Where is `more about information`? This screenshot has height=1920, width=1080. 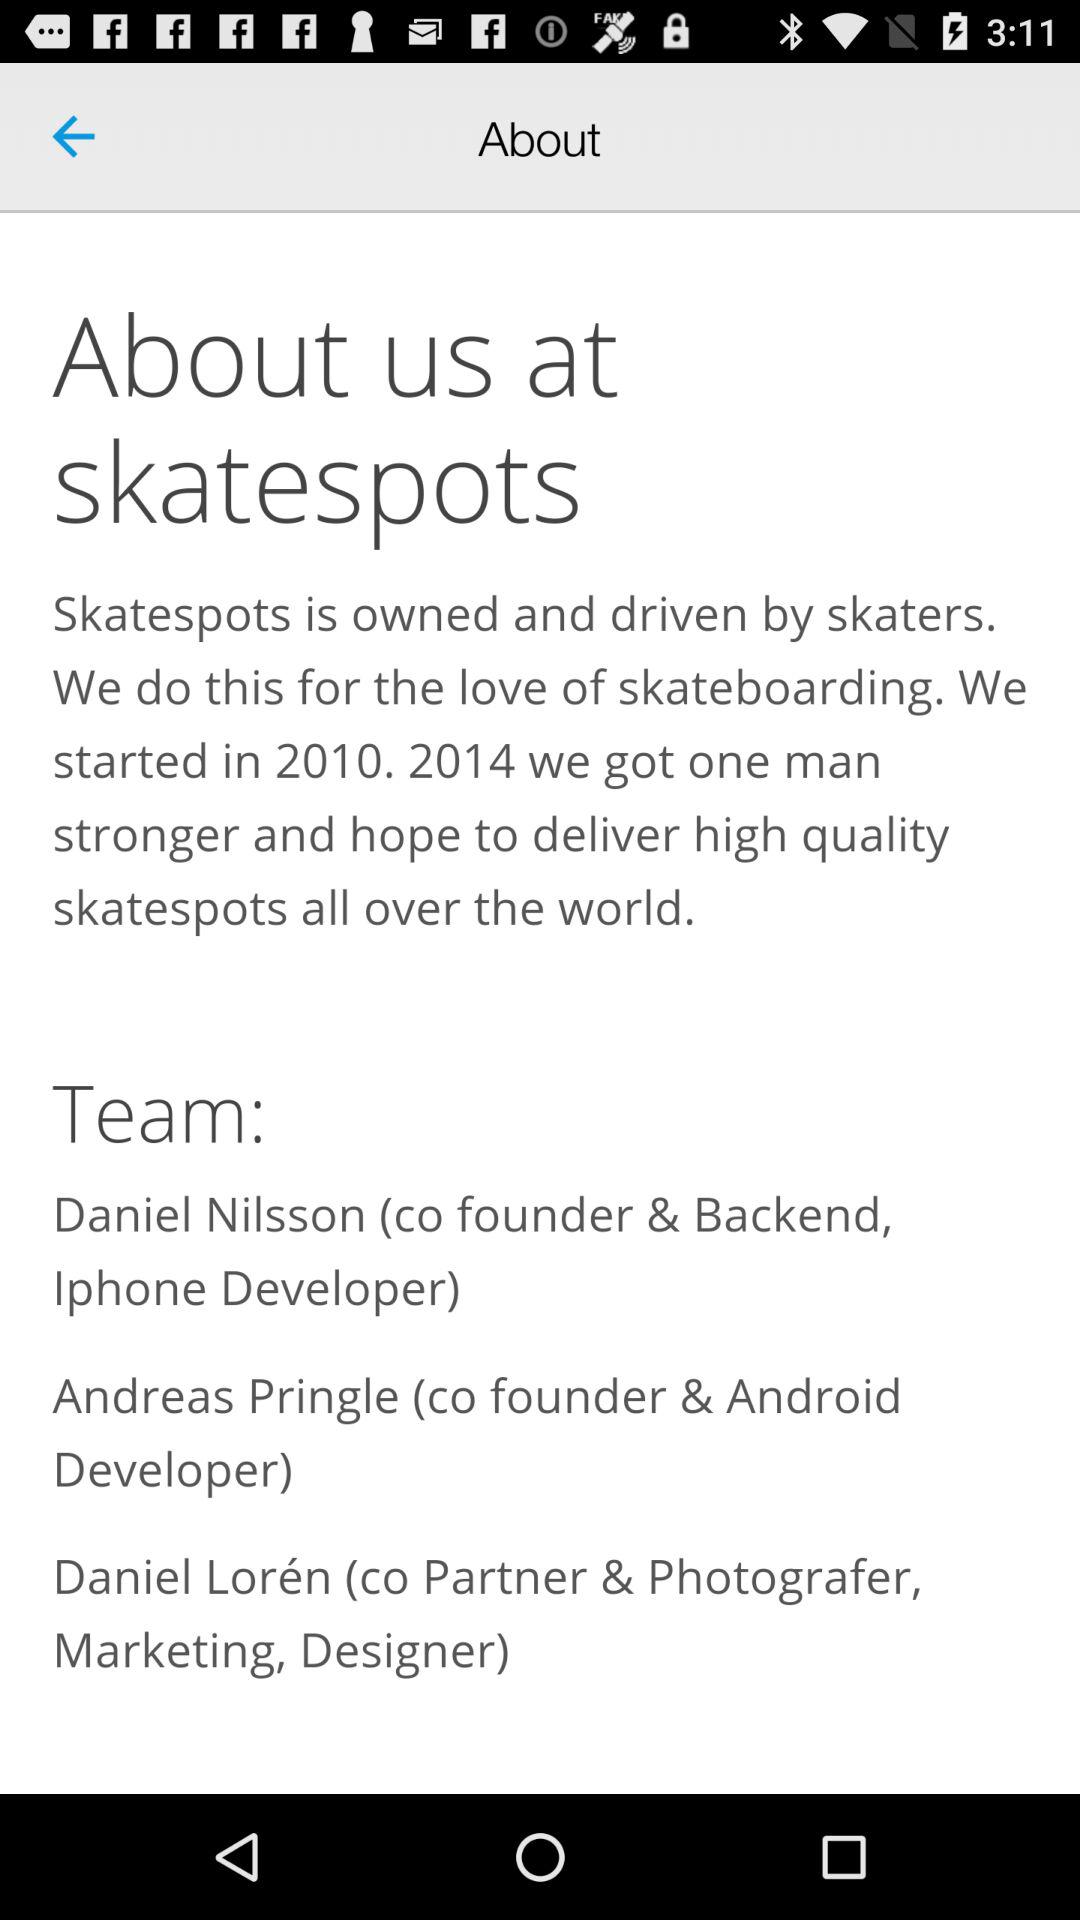 more about information is located at coordinates (540, 1004).